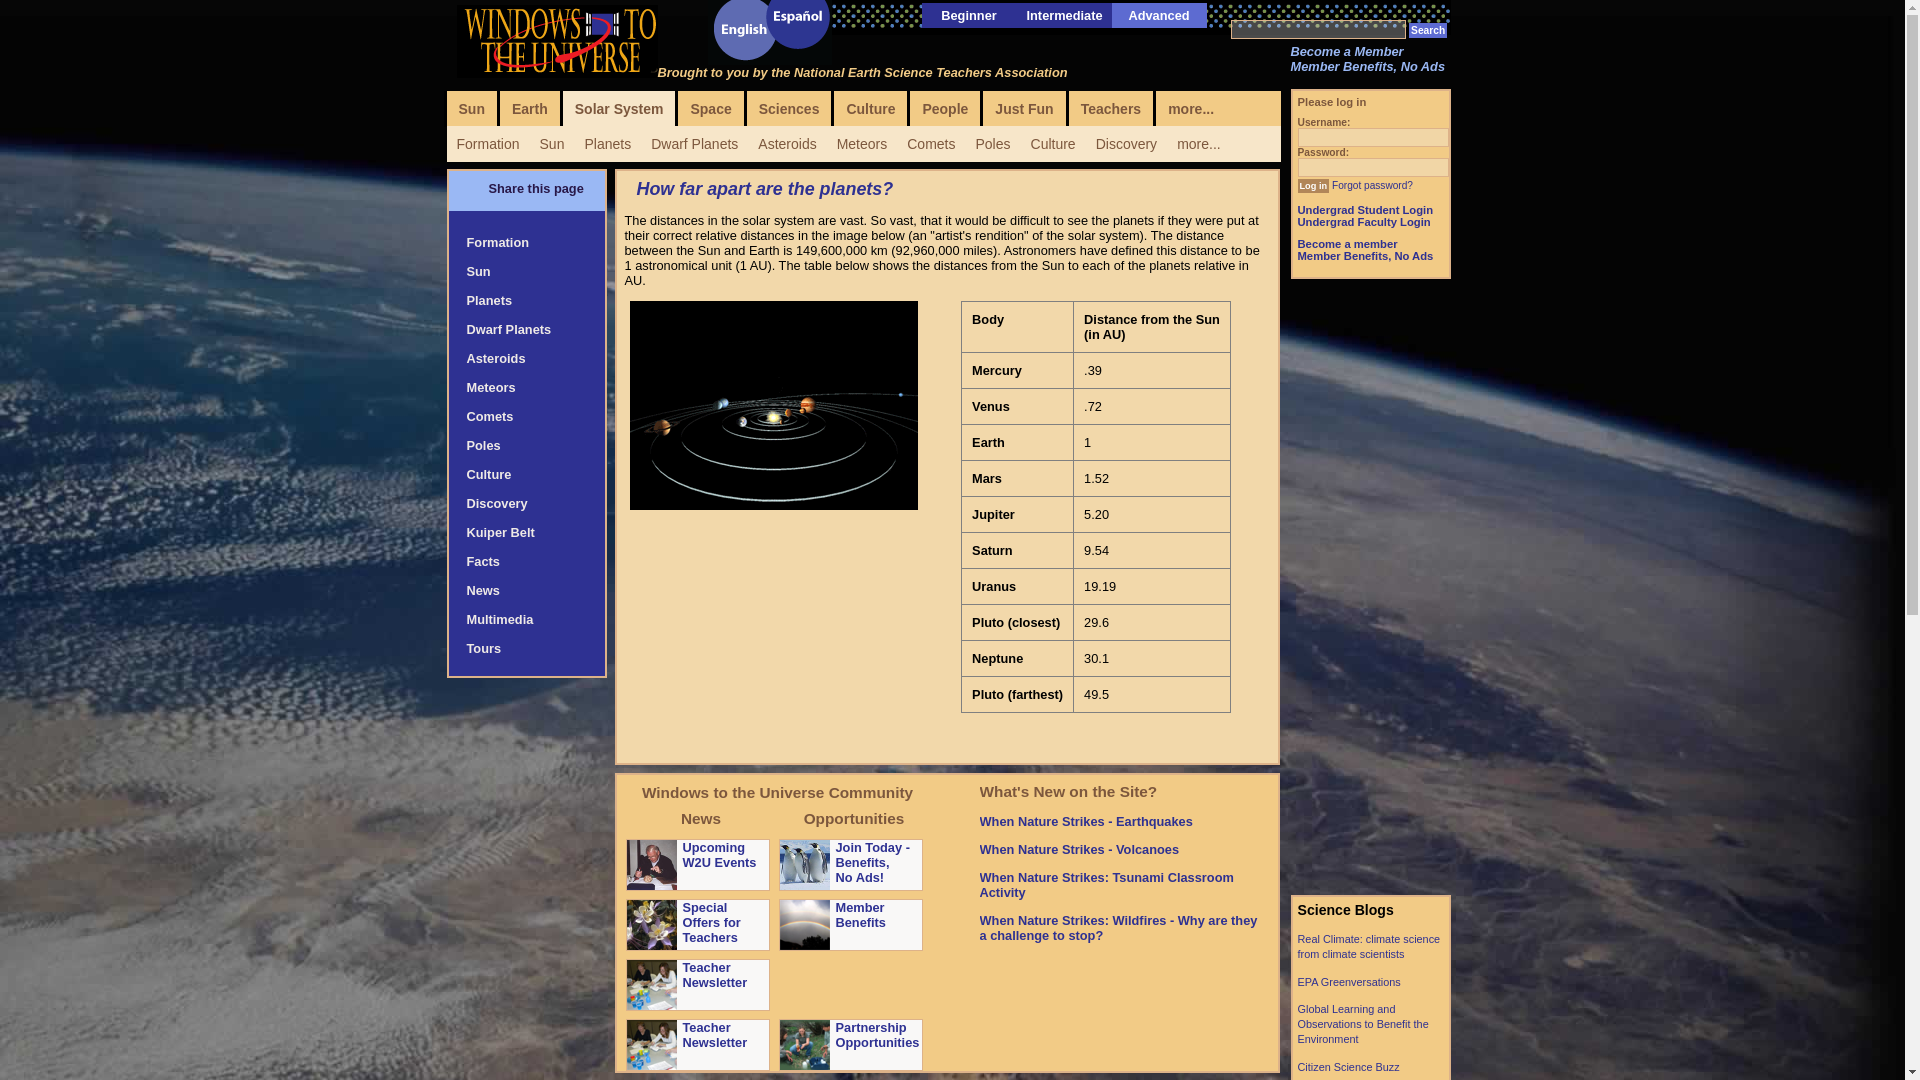 Image resolution: width=1920 pixels, height=1080 pixels. Describe the element at coordinates (1064, 14) in the screenshot. I see `Intermediate` at that location.